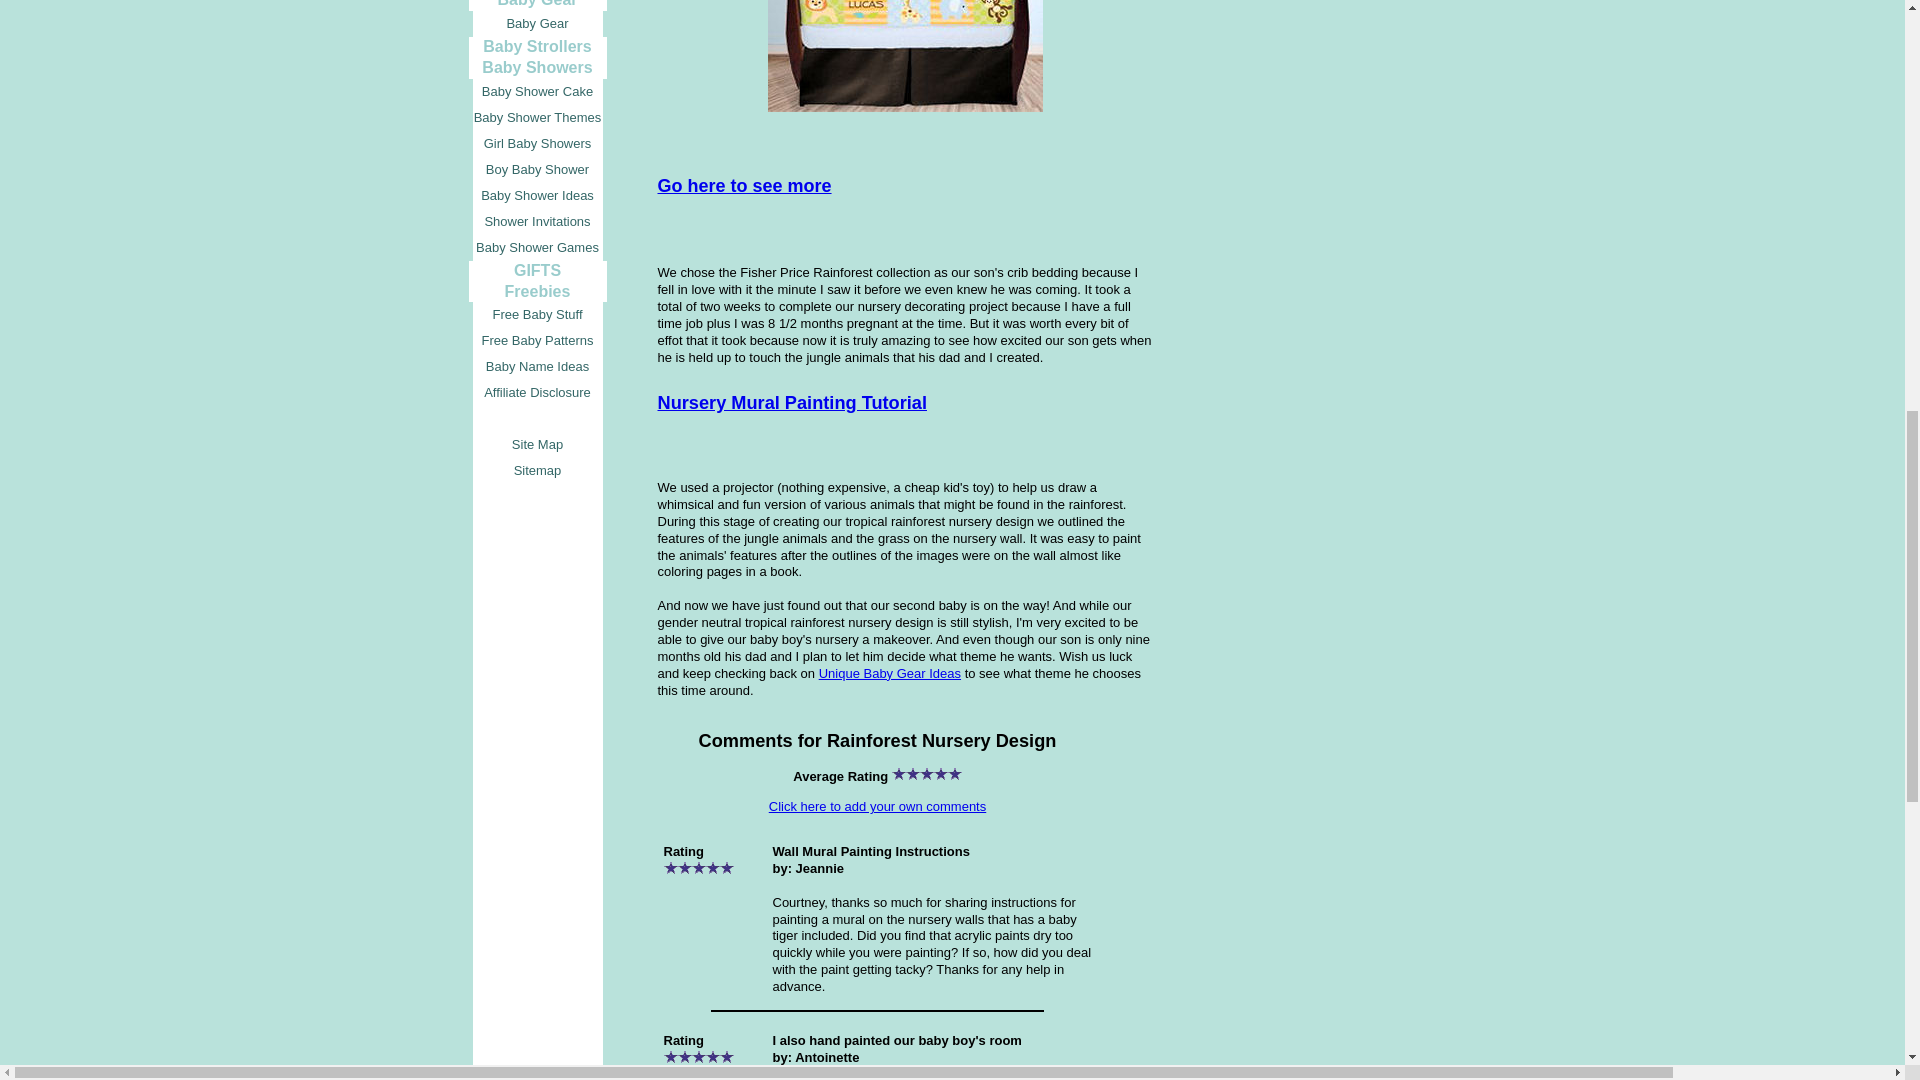  I want to click on Baby Shower Cake Ideas, so click(537, 91).